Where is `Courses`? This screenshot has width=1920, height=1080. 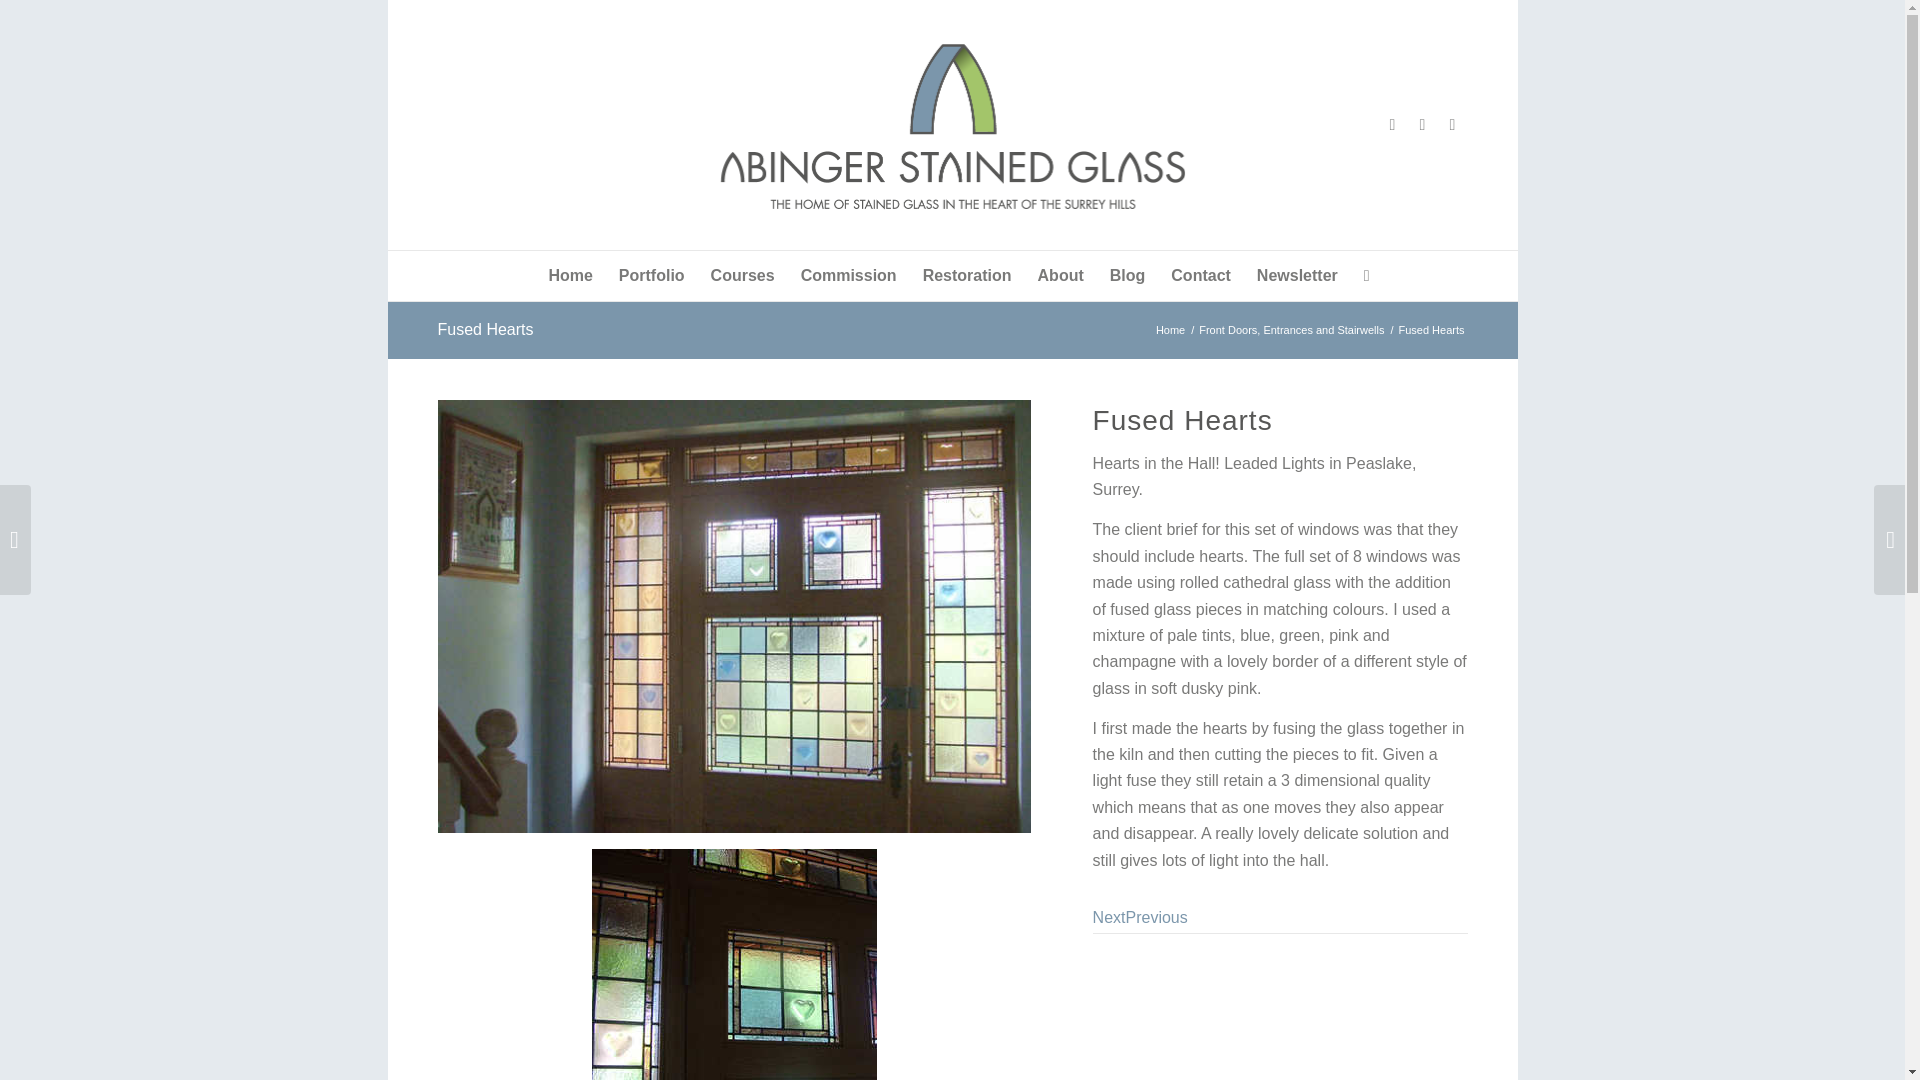
Courses is located at coordinates (742, 276).